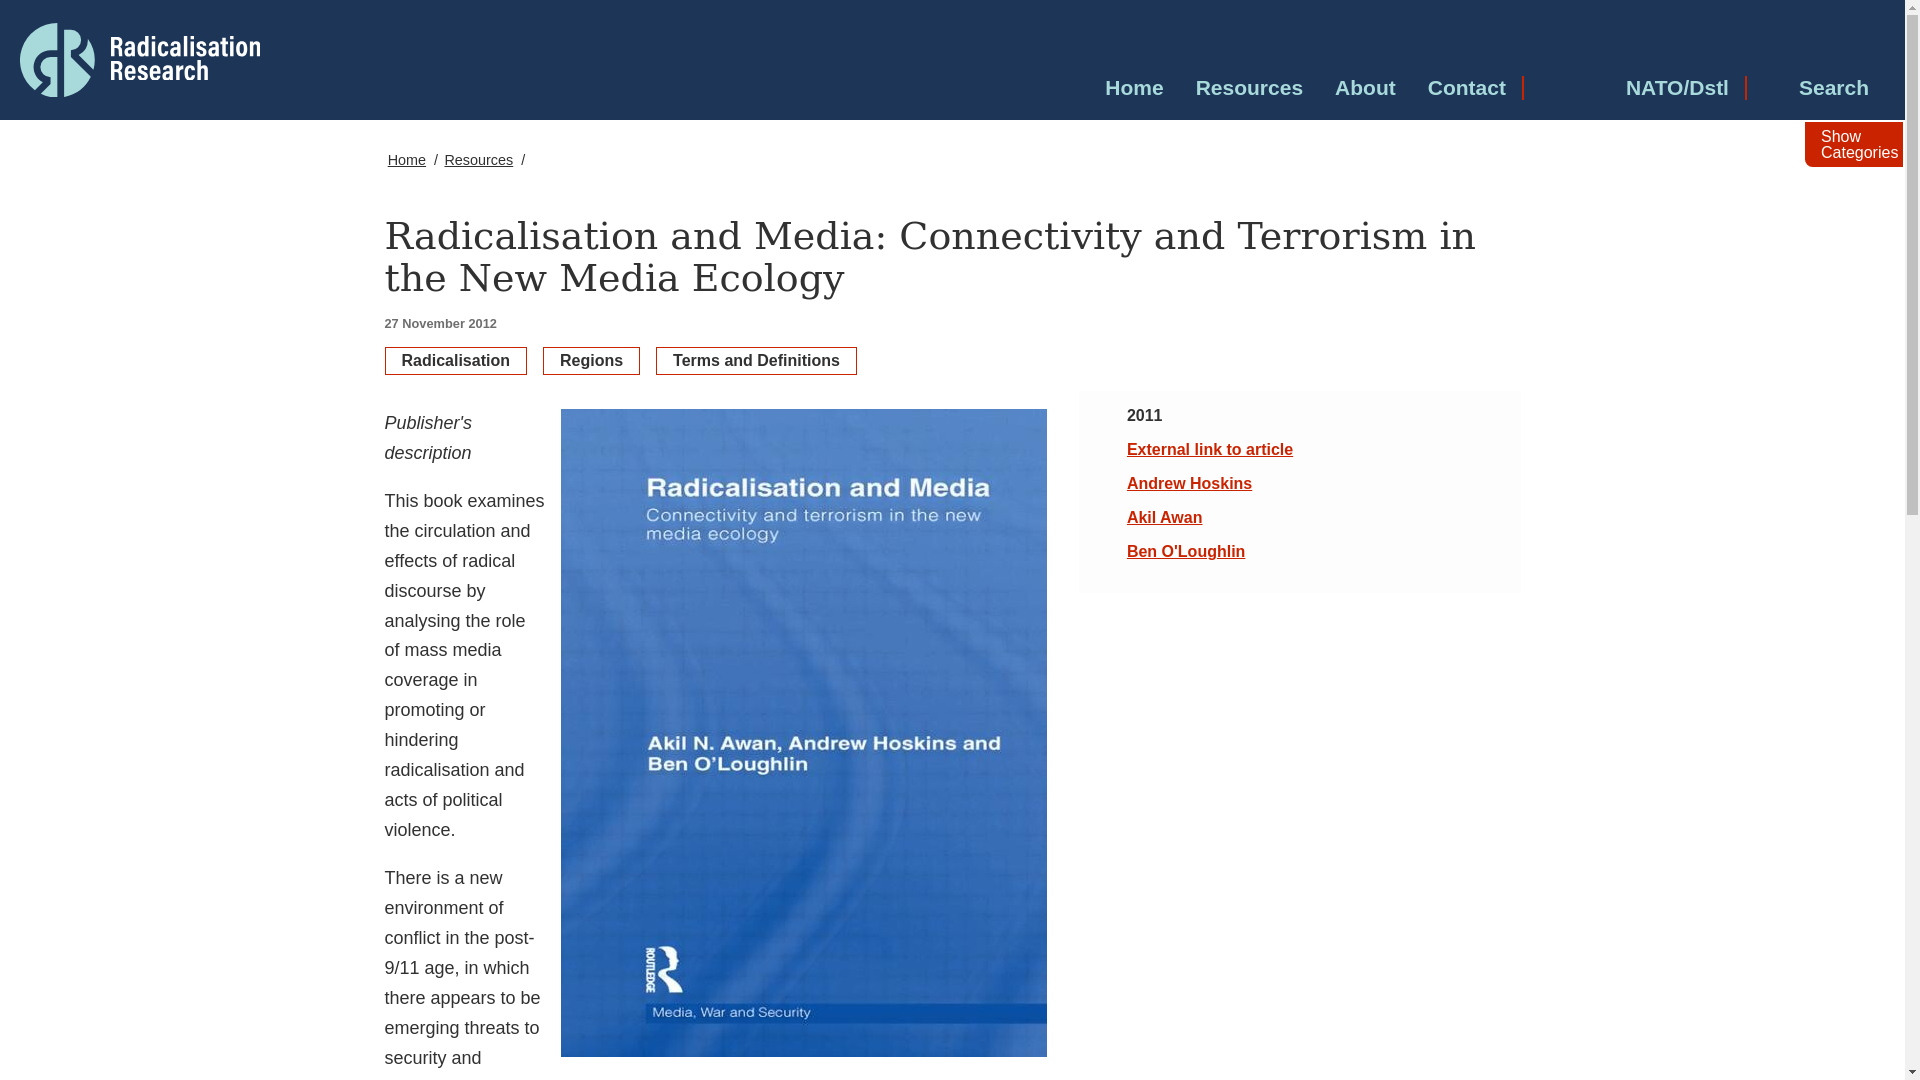  What do you see at coordinates (139, 60) in the screenshot?
I see `Radicalisation Research` at bounding box center [139, 60].